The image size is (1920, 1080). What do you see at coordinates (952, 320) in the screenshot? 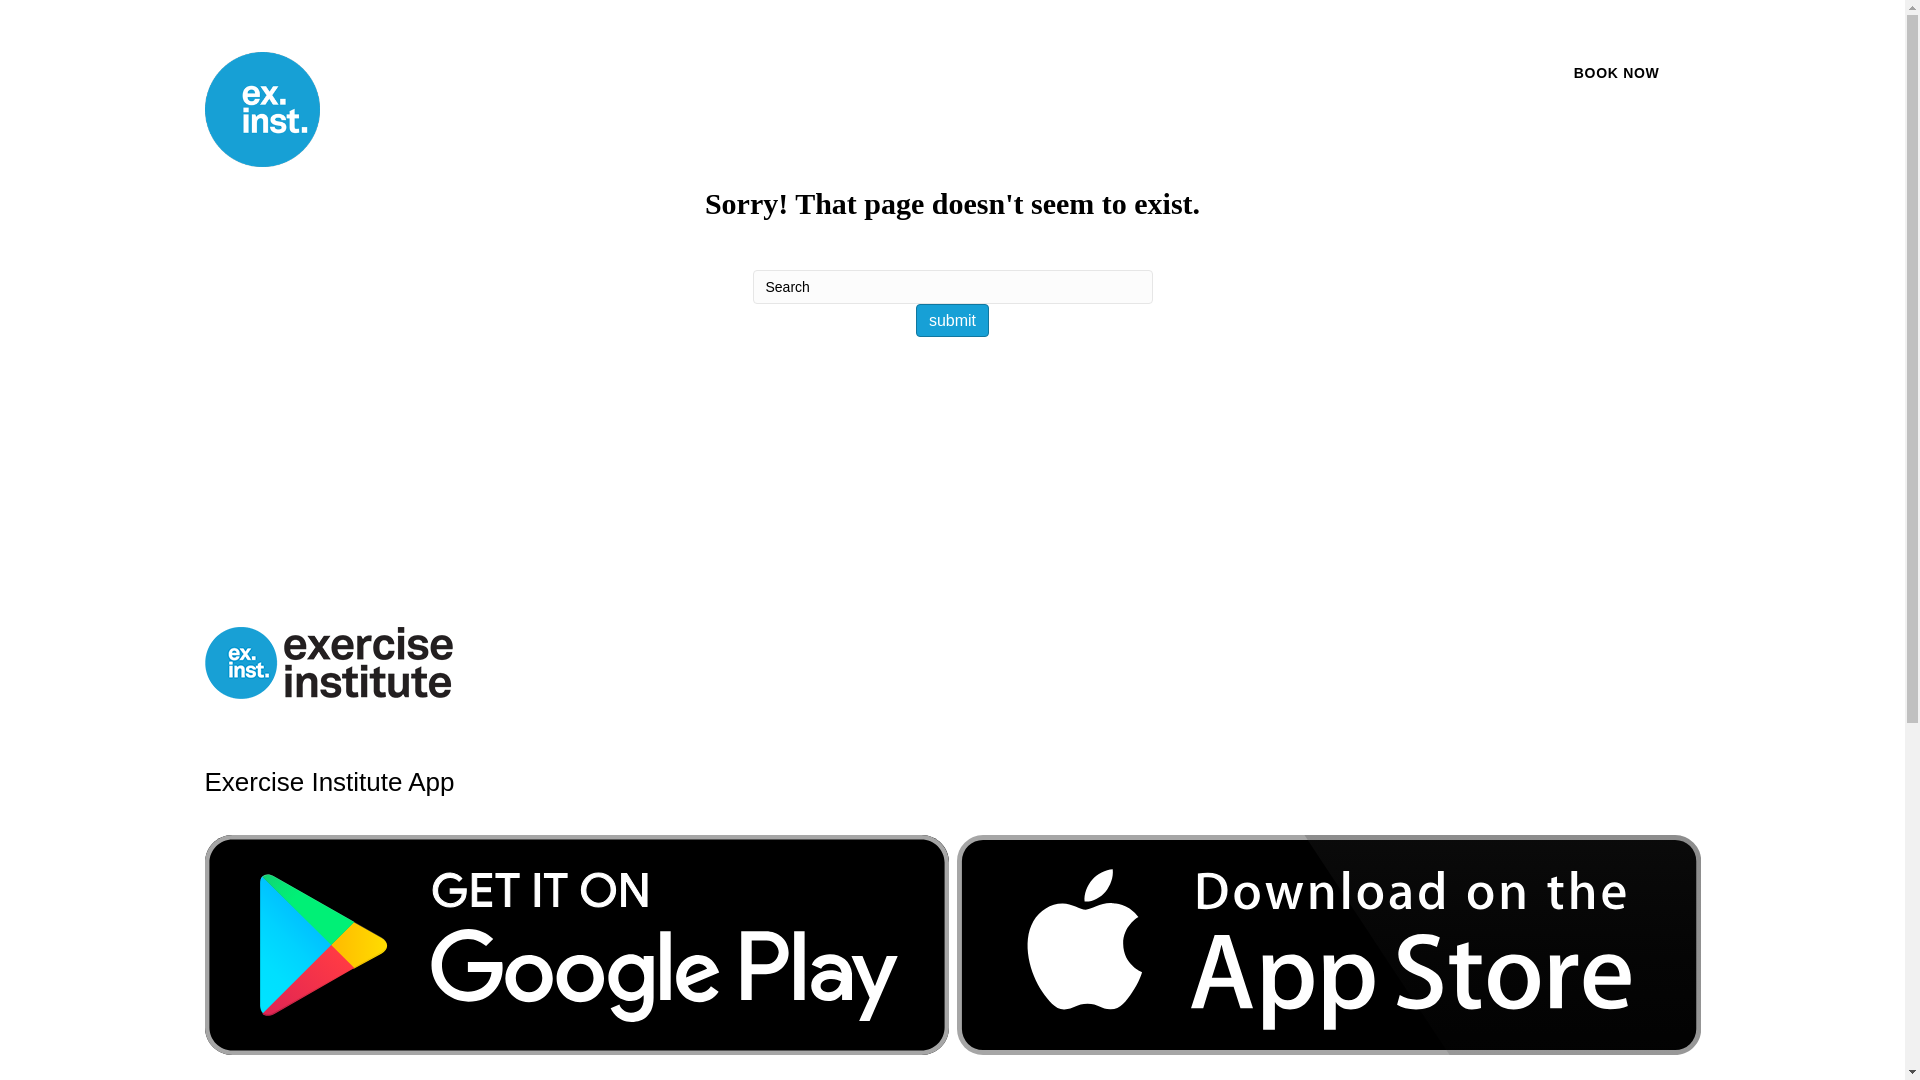
I see `submit` at bounding box center [952, 320].